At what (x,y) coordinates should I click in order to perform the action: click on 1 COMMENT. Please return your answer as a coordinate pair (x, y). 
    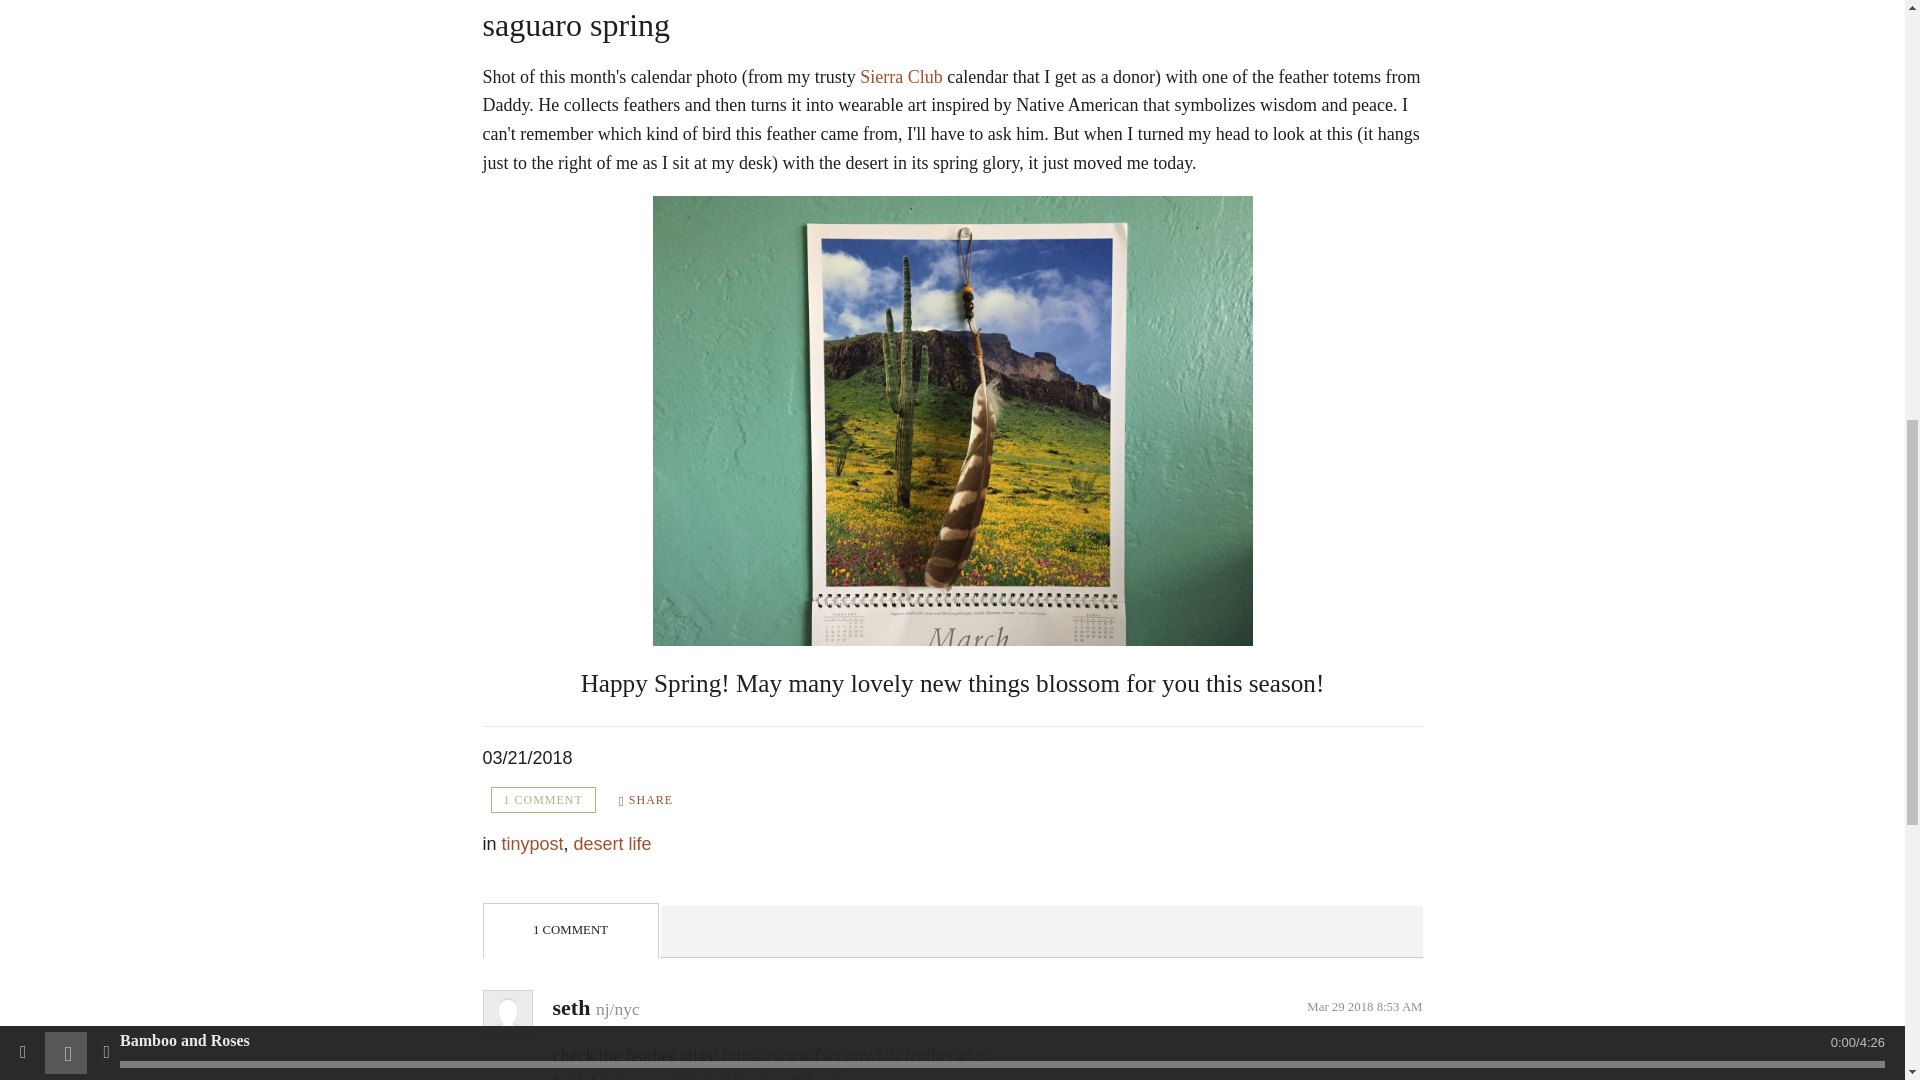
    Looking at the image, I should click on (542, 800).